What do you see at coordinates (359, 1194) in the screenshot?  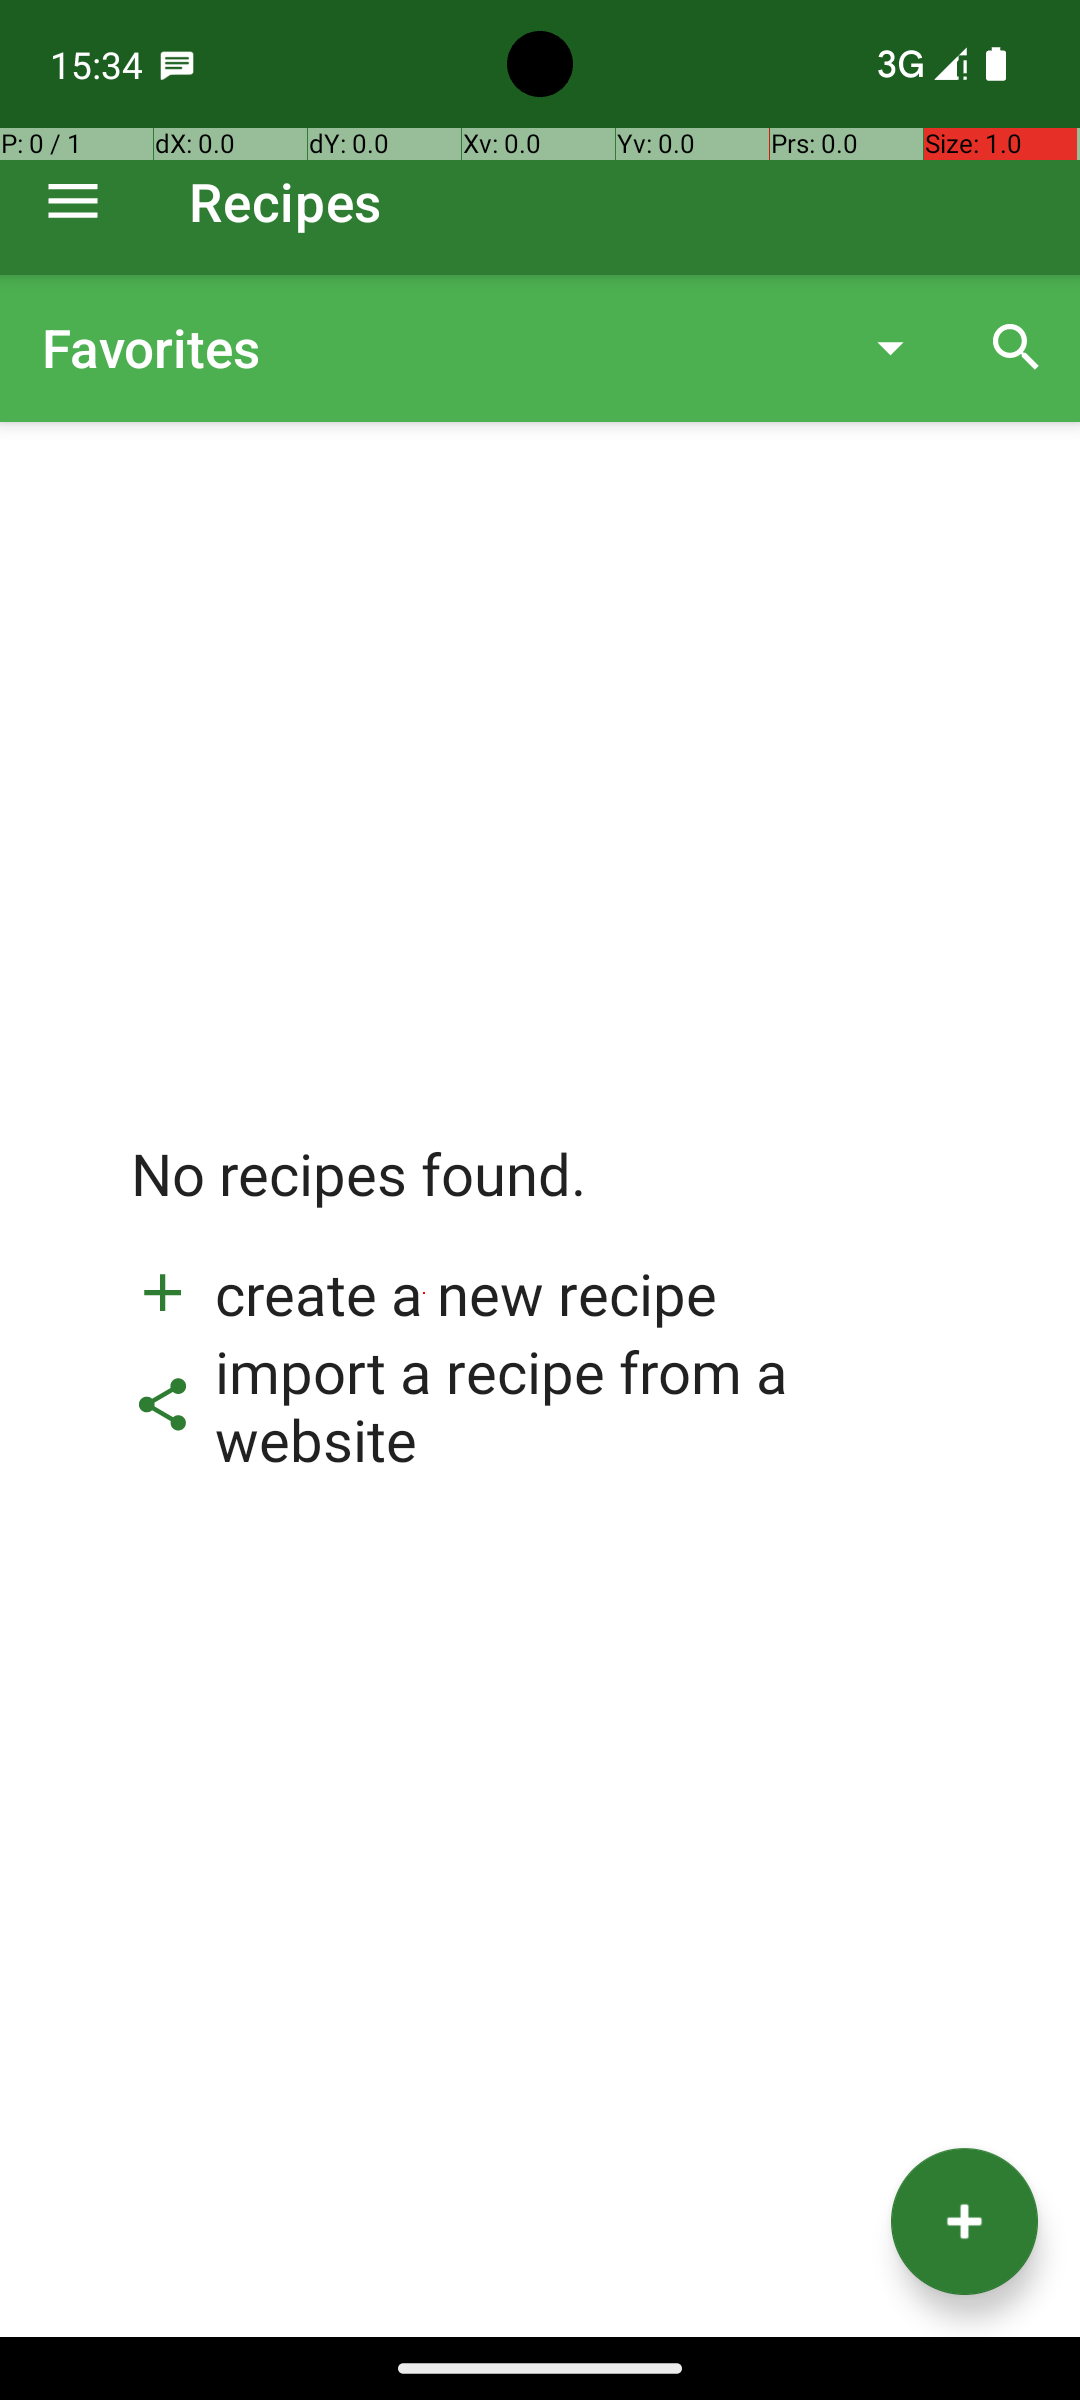 I see `No recipes found.` at bounding box center [359, 1194].